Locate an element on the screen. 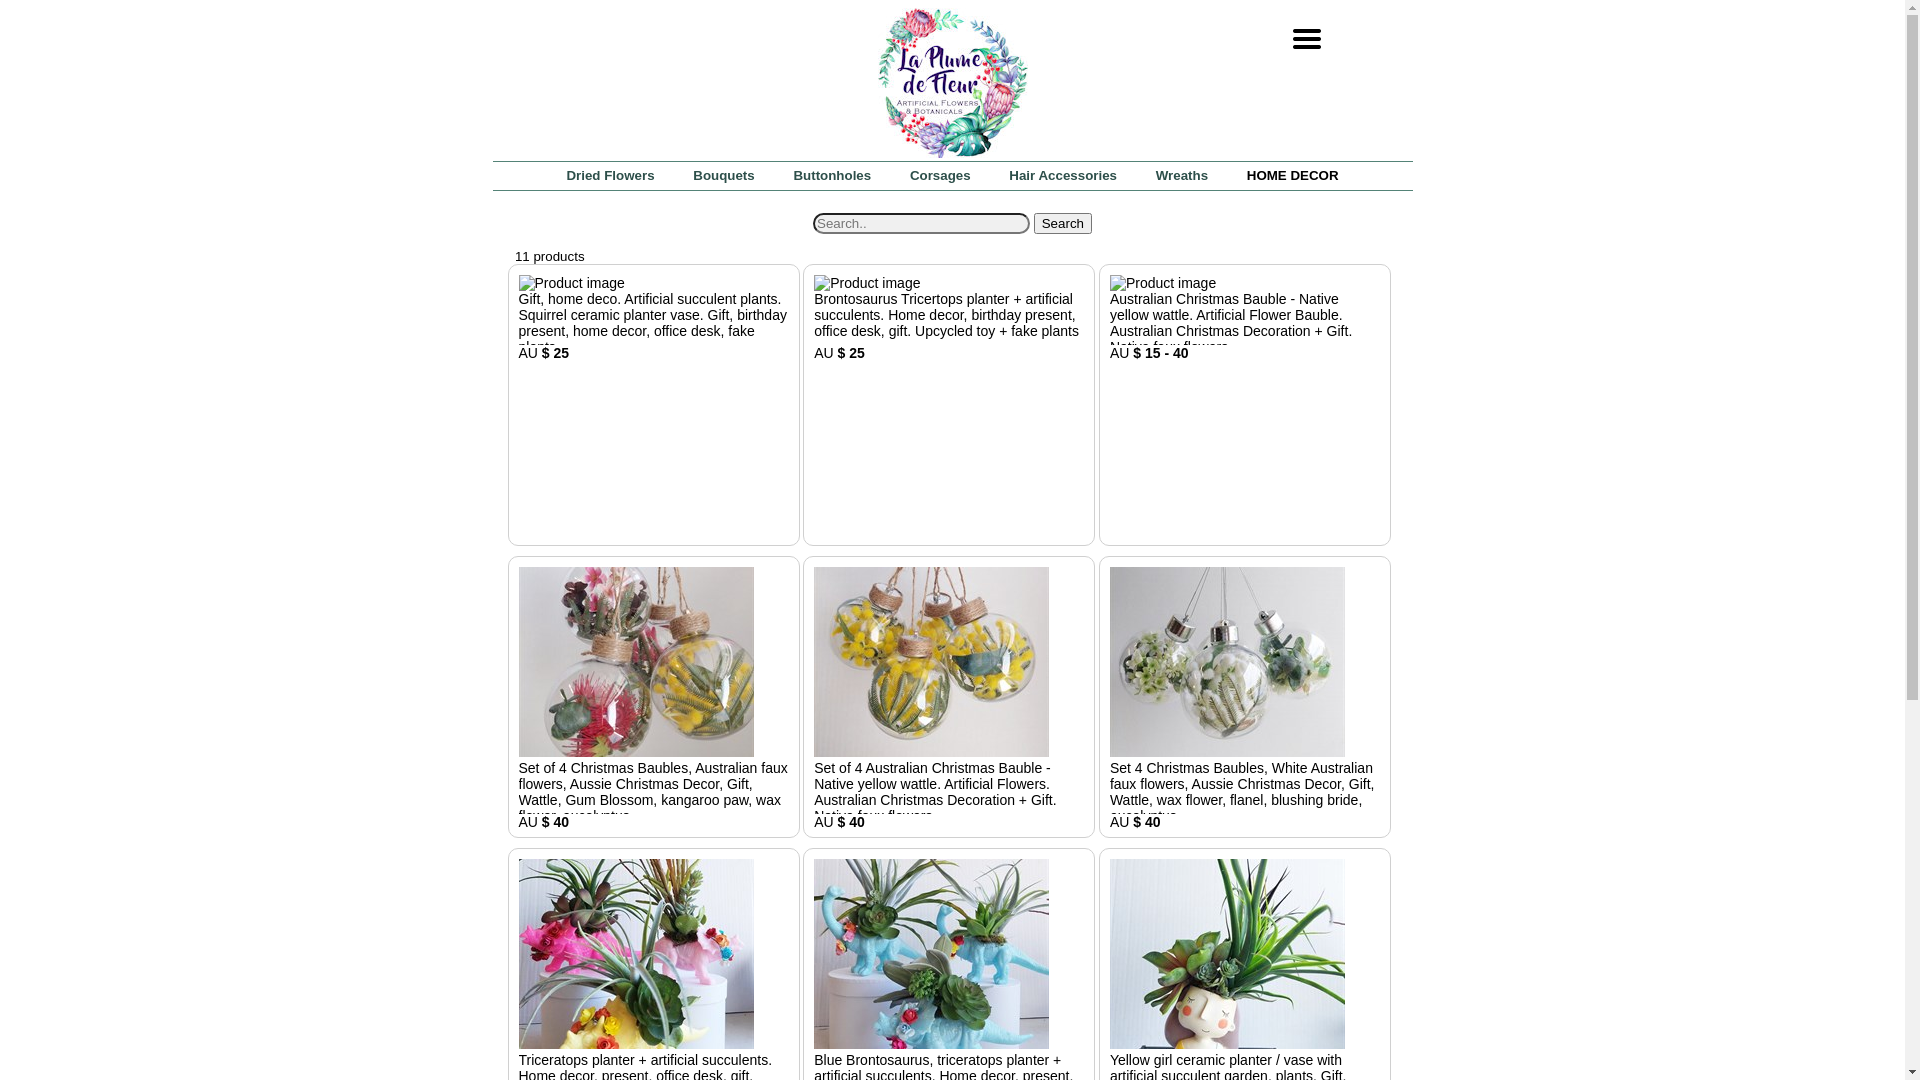 The image size is (1920, 1080). Home is located at coordinates (953, 83).